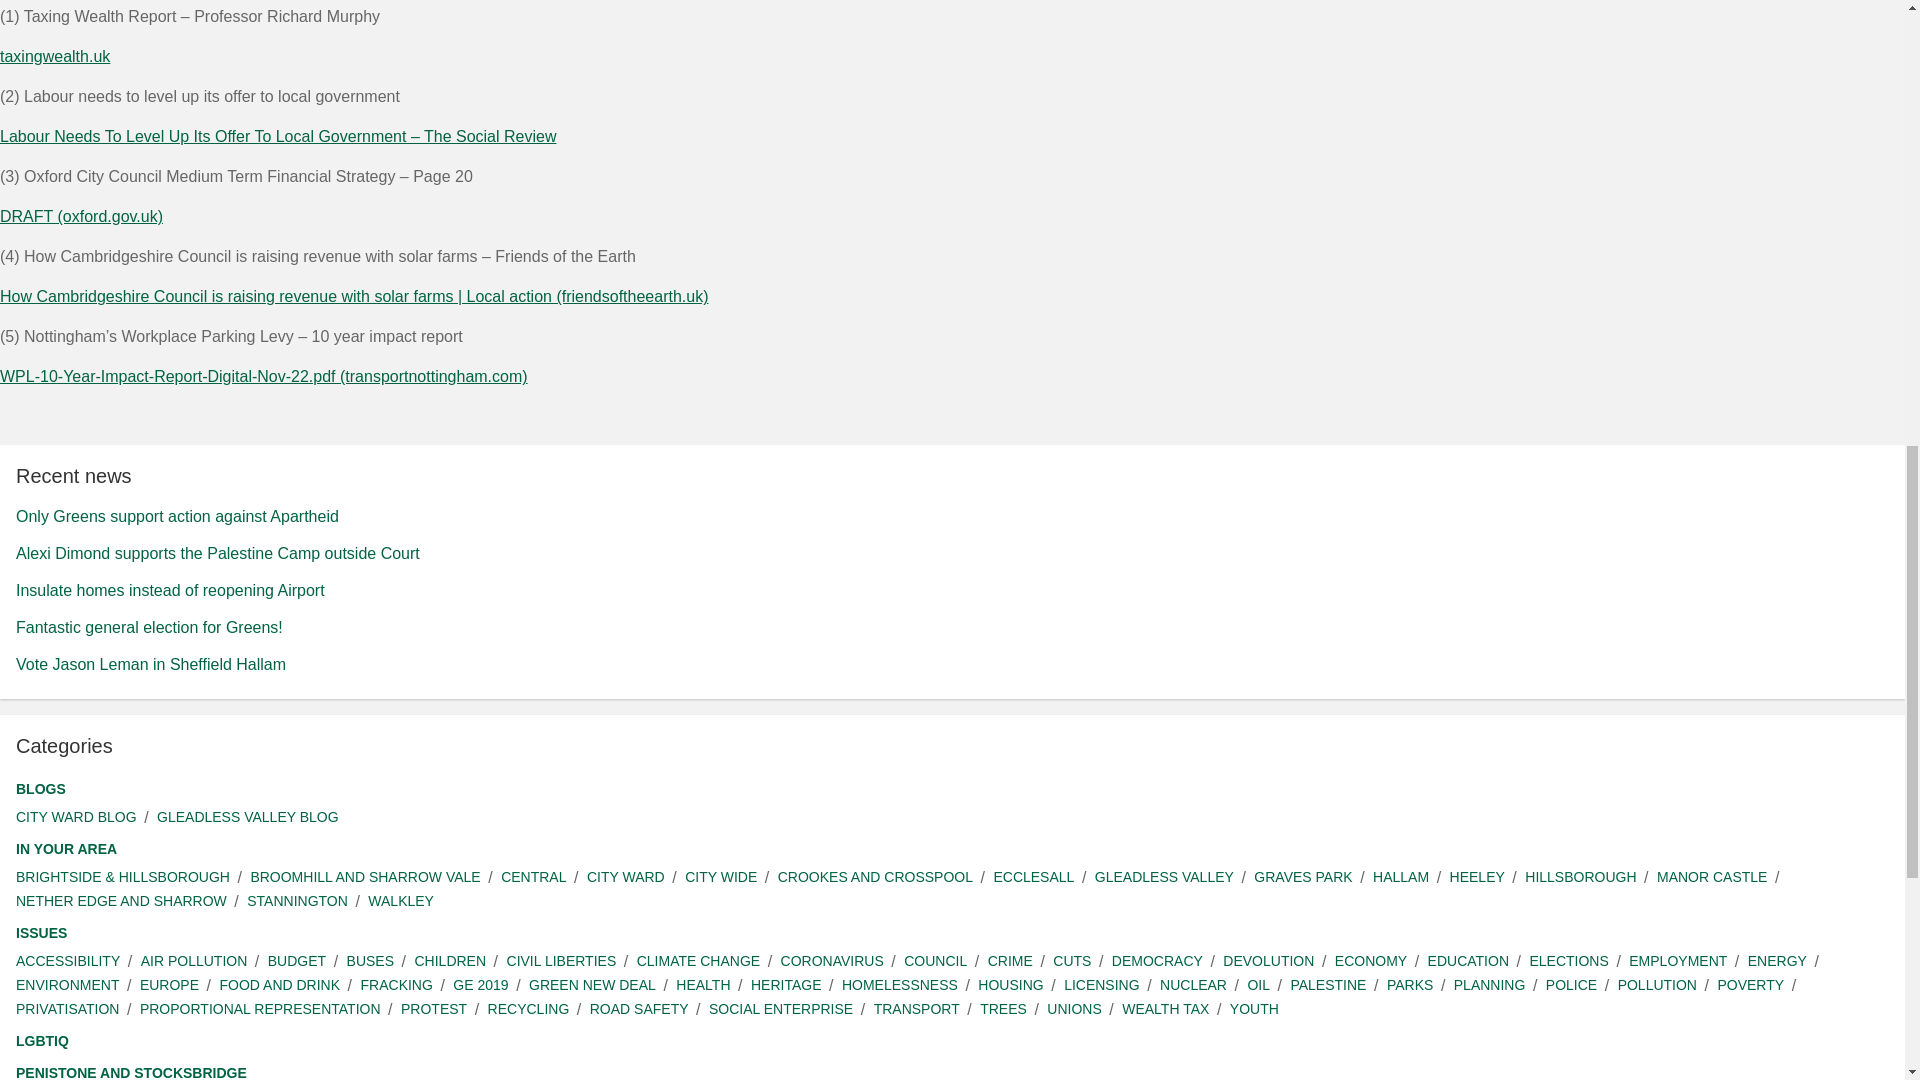  I want to click on Fantastic general election for Greens!, so click(148, 627).